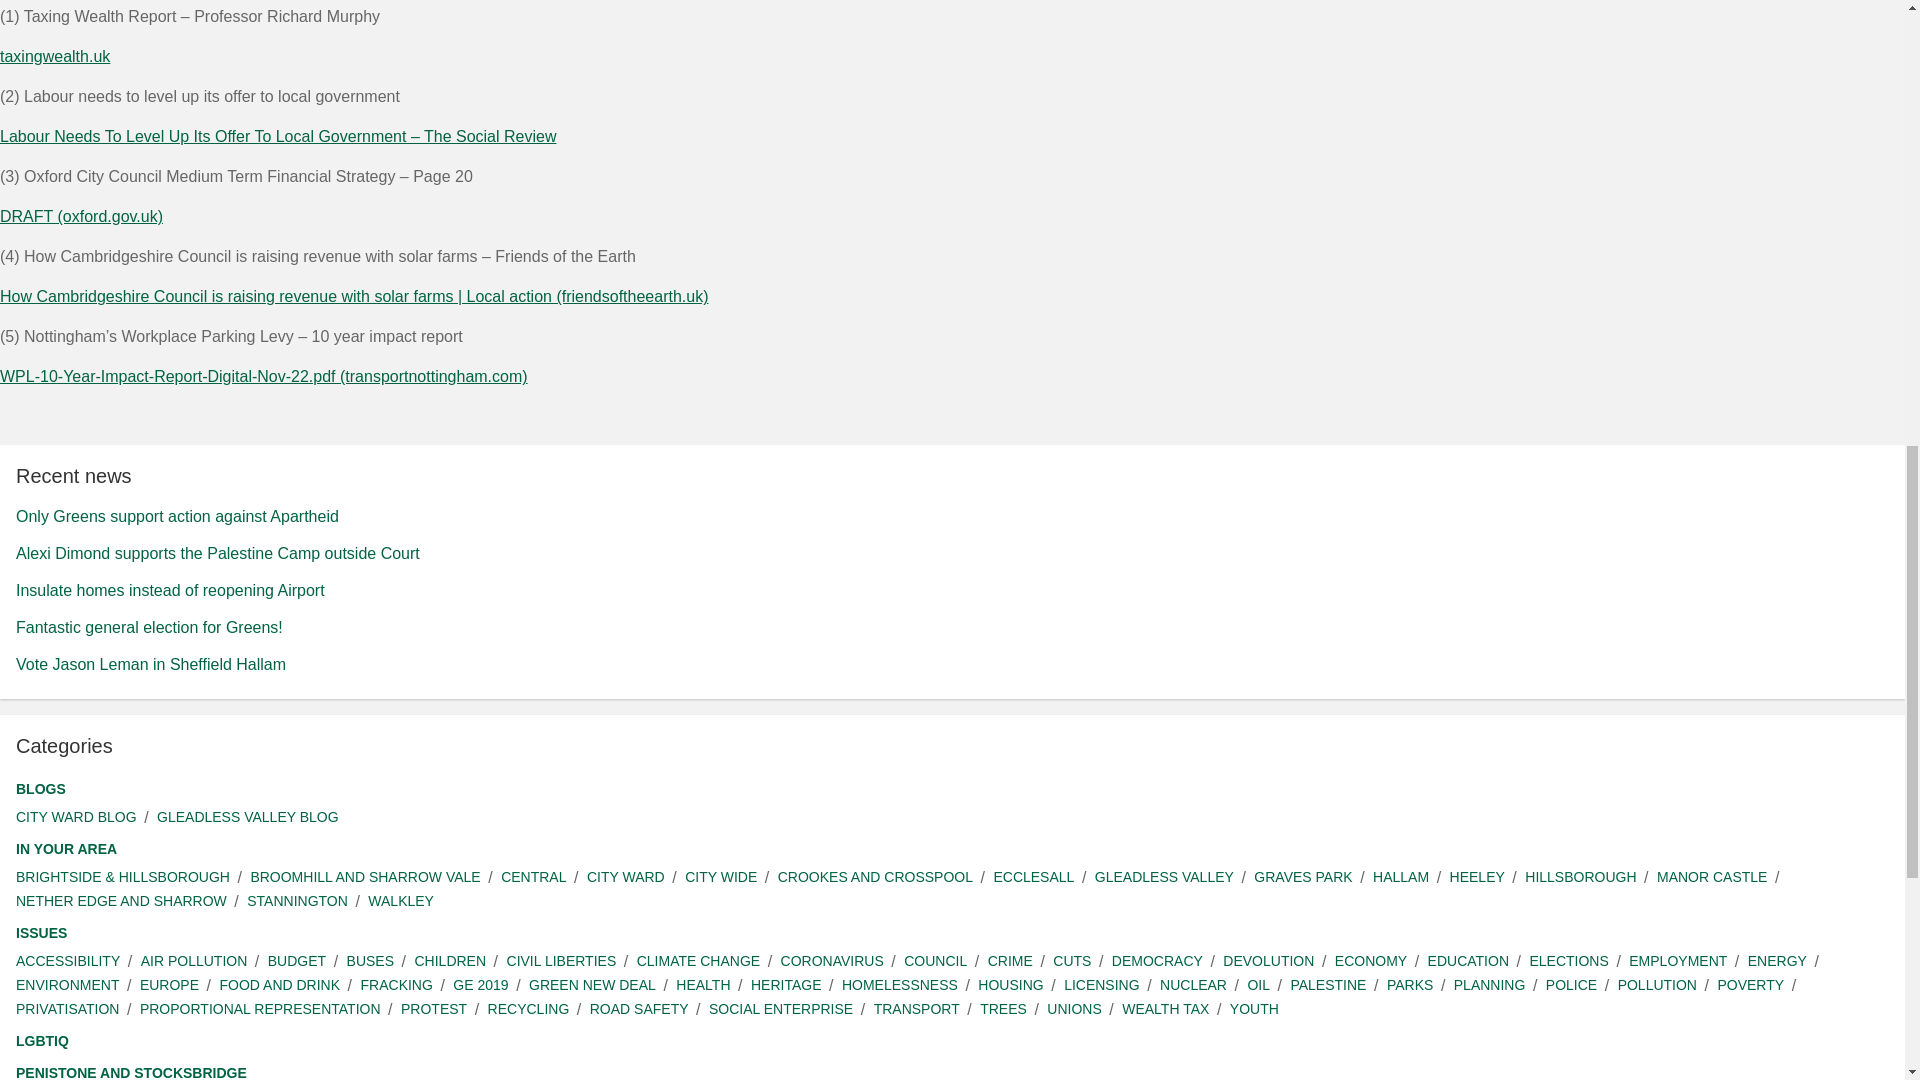  I want to click on Fantastic general election for Greens!, so click(148, 627).